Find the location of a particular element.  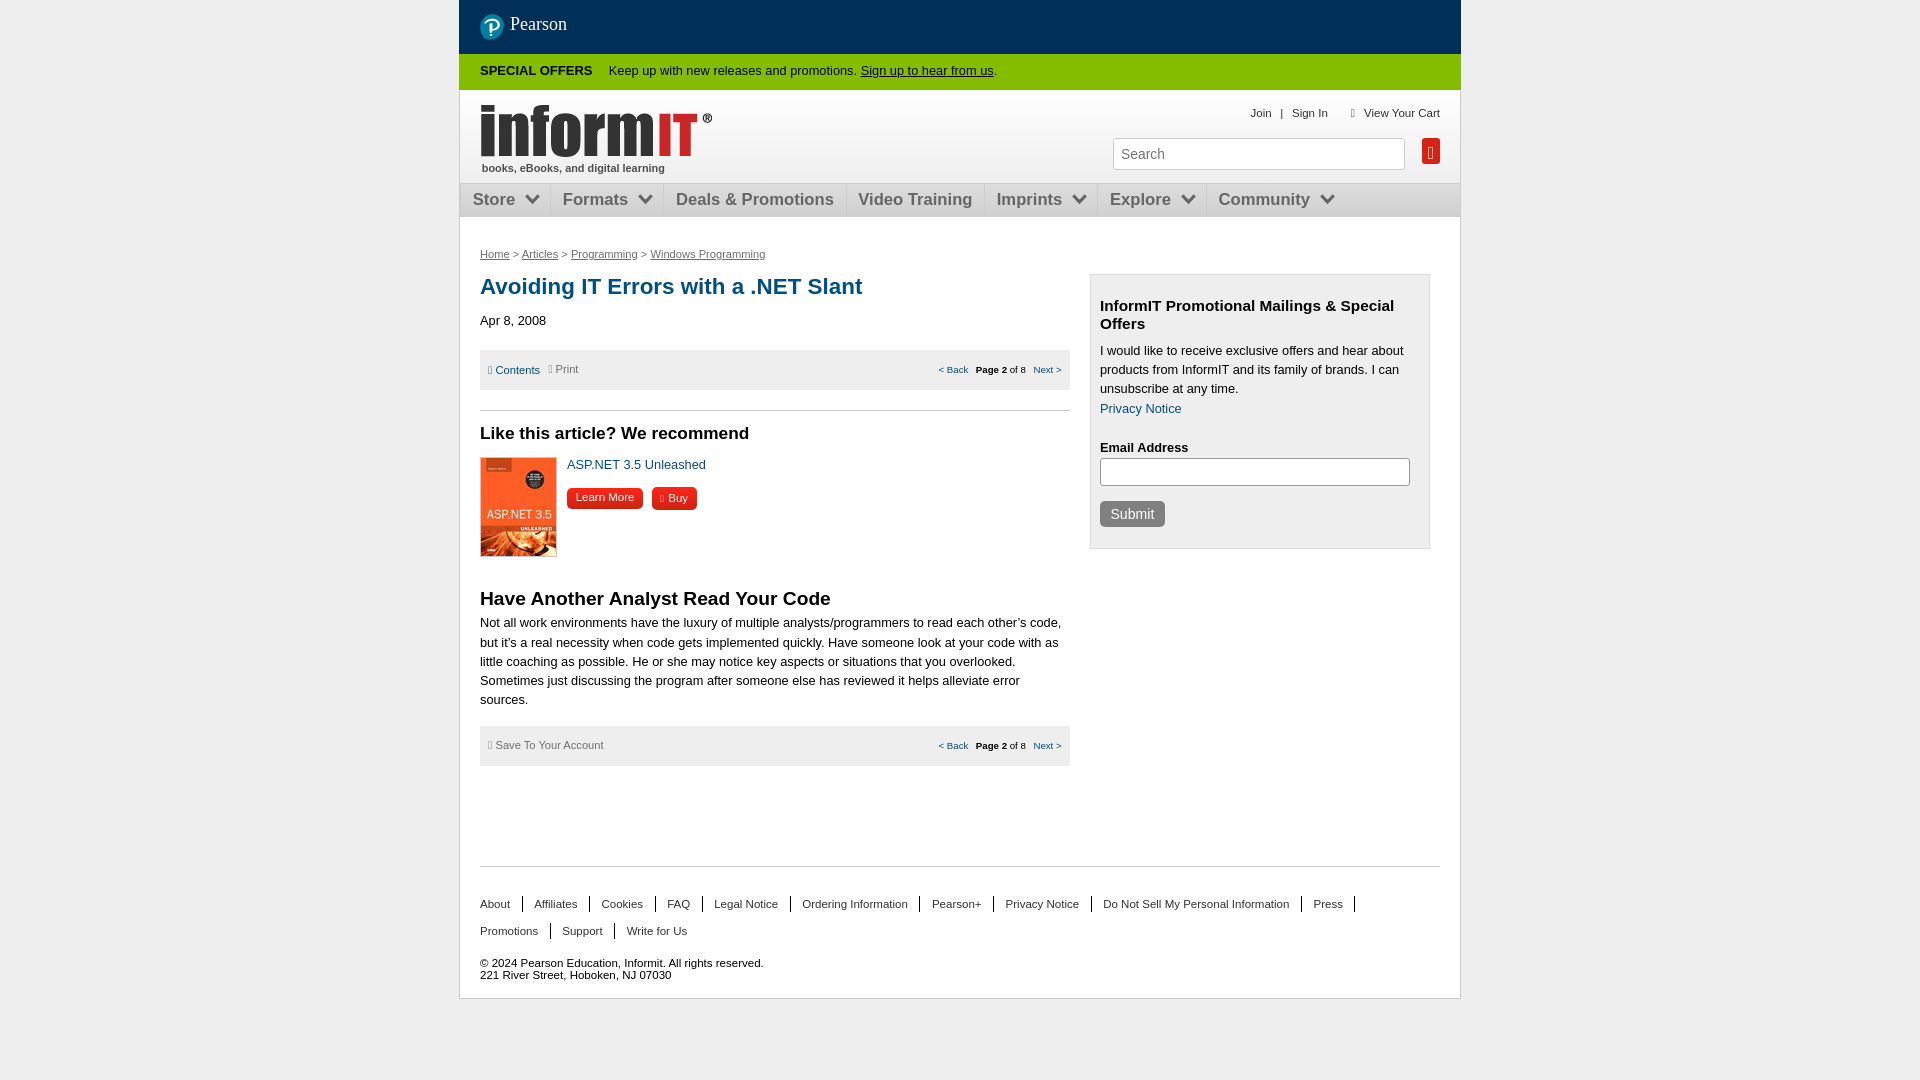

Submit is located at coordinates (1132, 514).